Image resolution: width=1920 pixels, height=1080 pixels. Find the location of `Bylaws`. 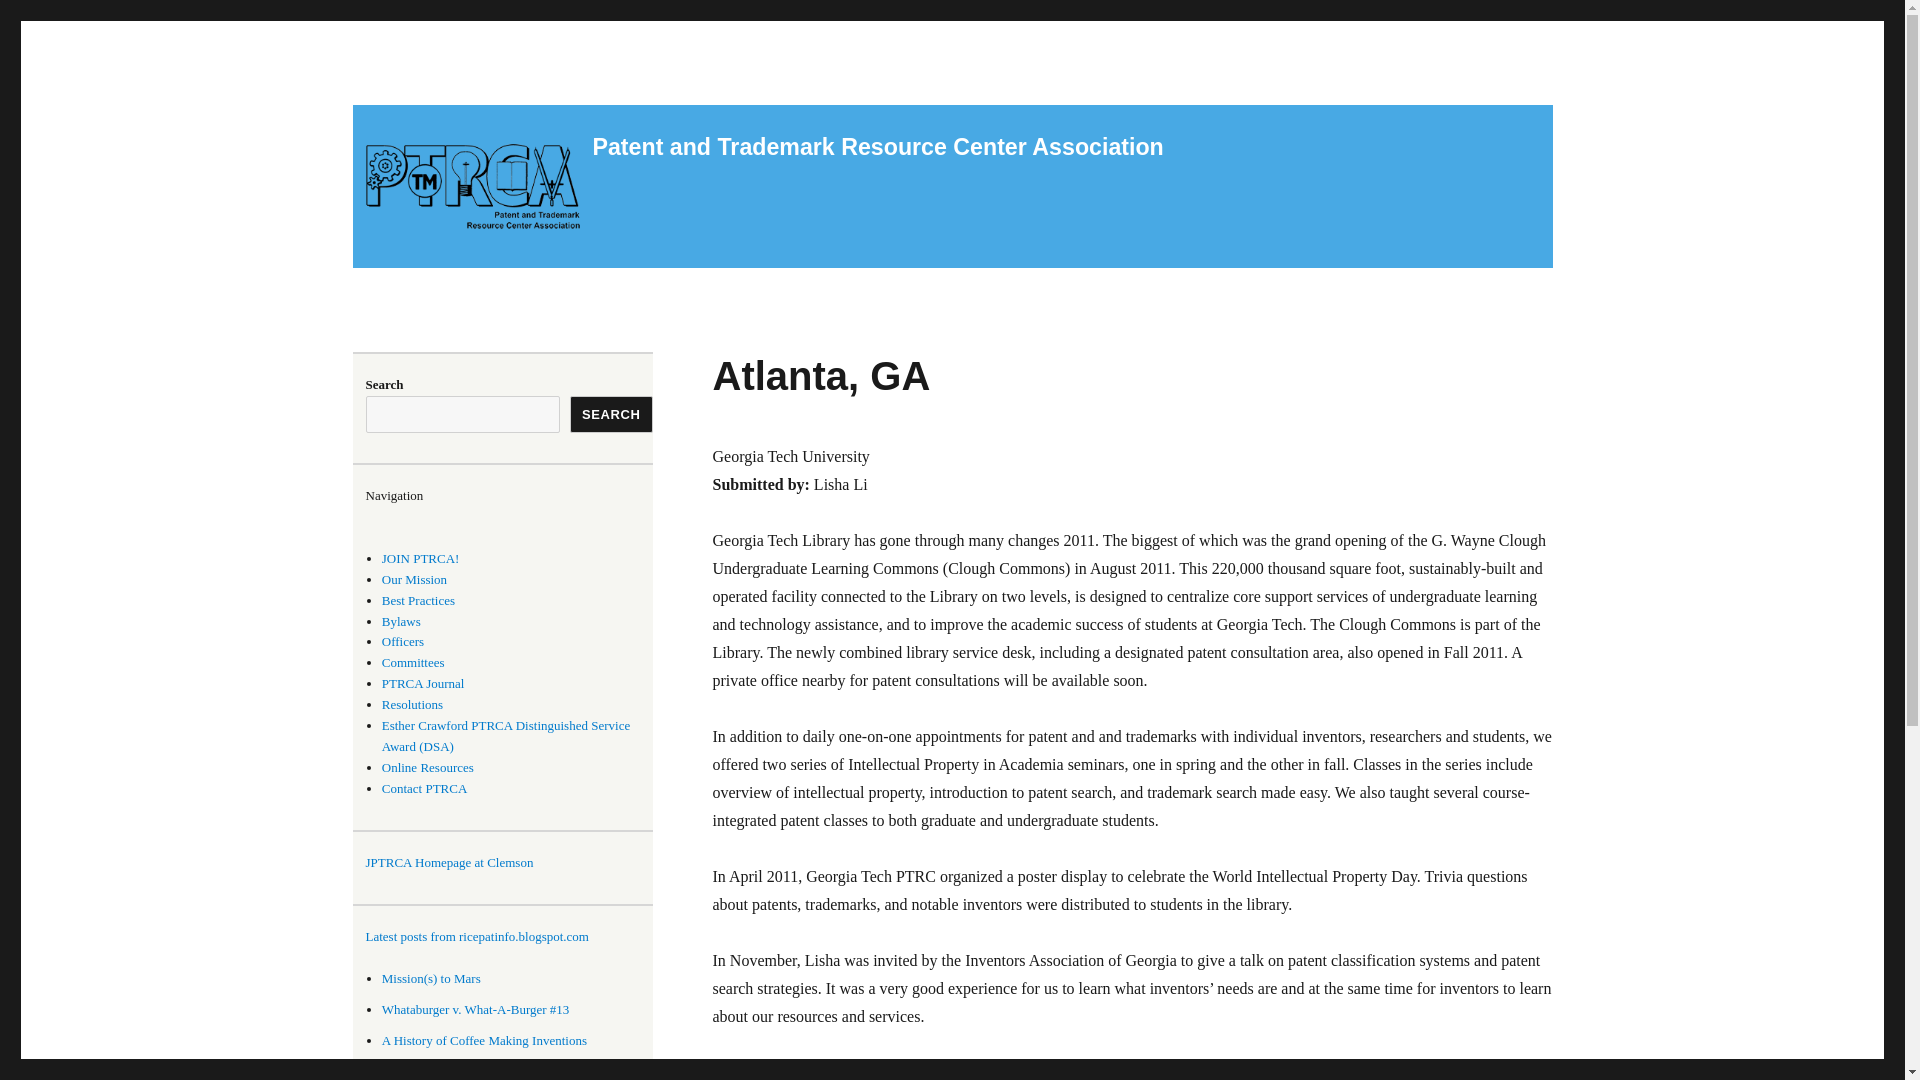

Bylaws is located at coordinates (401, 621).